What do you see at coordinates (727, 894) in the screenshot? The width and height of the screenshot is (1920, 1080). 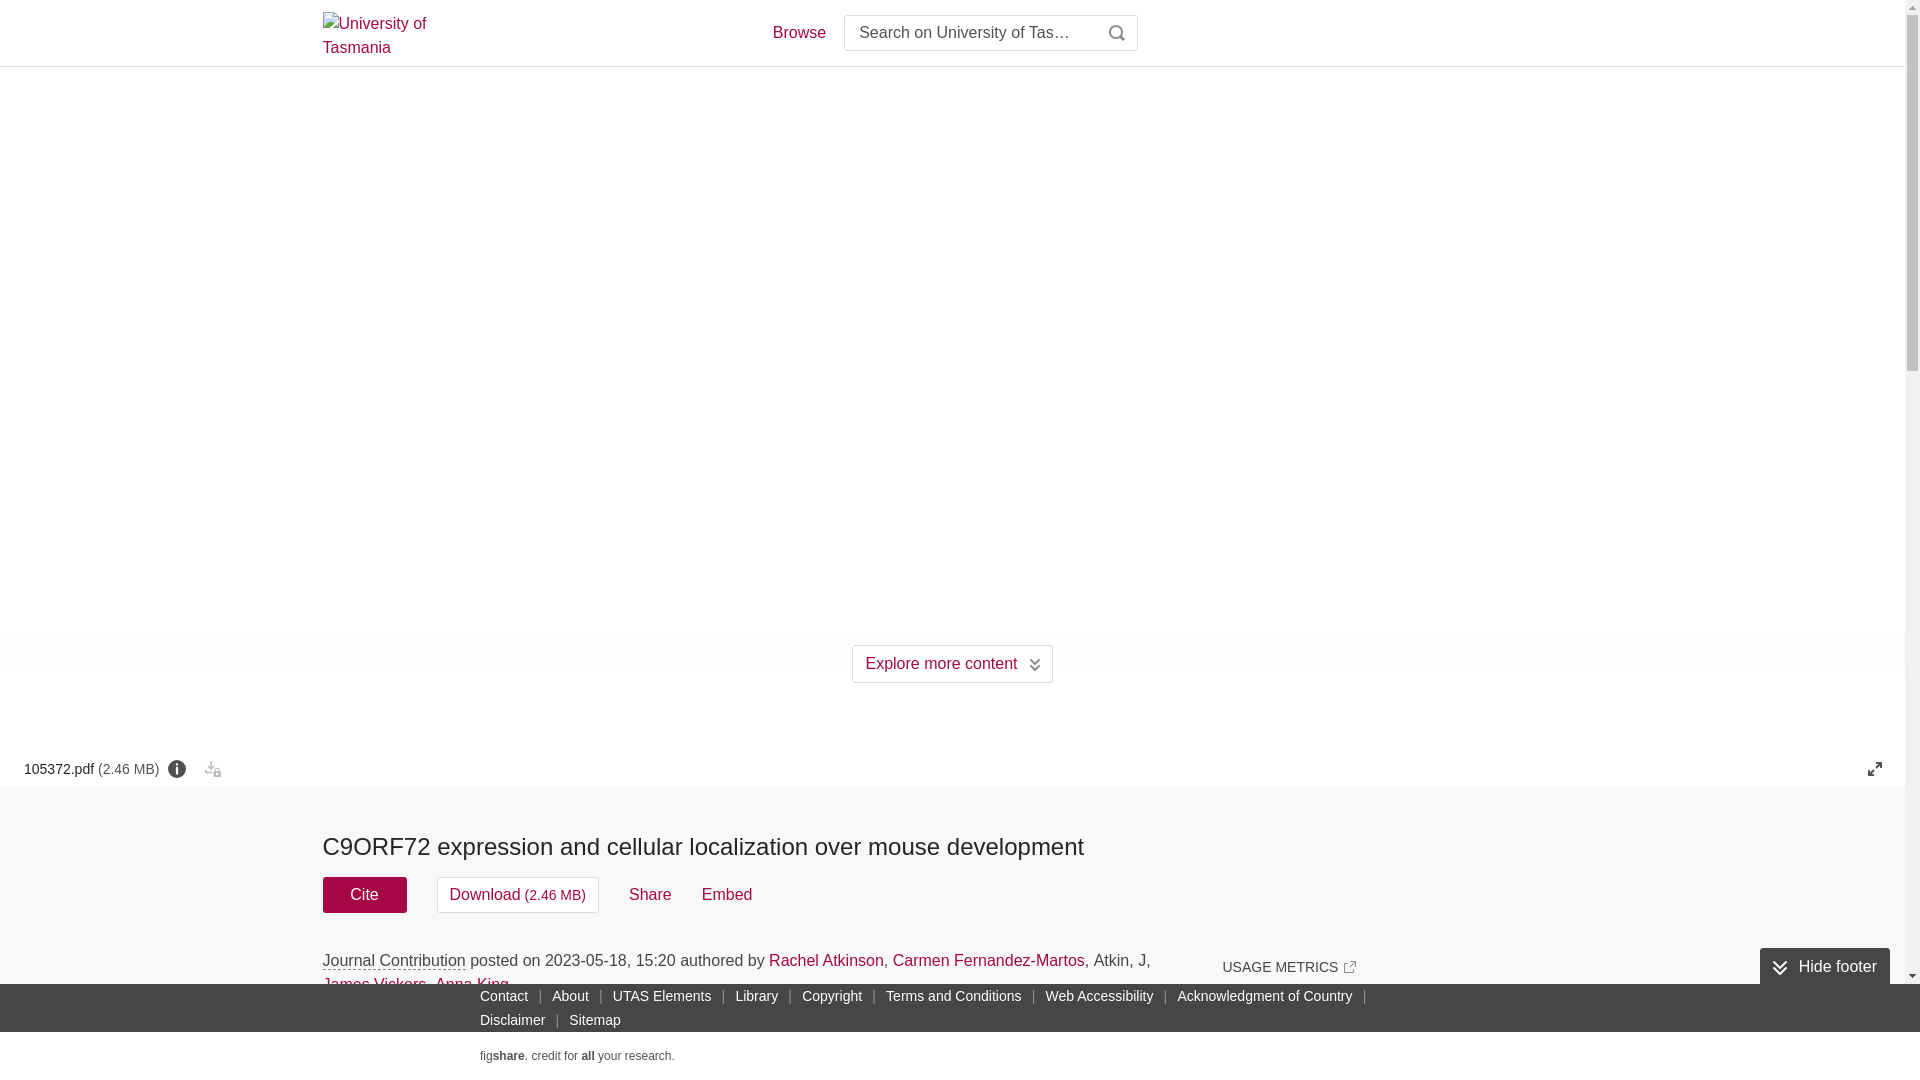 I see `Embed` at bounding box center [727, 894].